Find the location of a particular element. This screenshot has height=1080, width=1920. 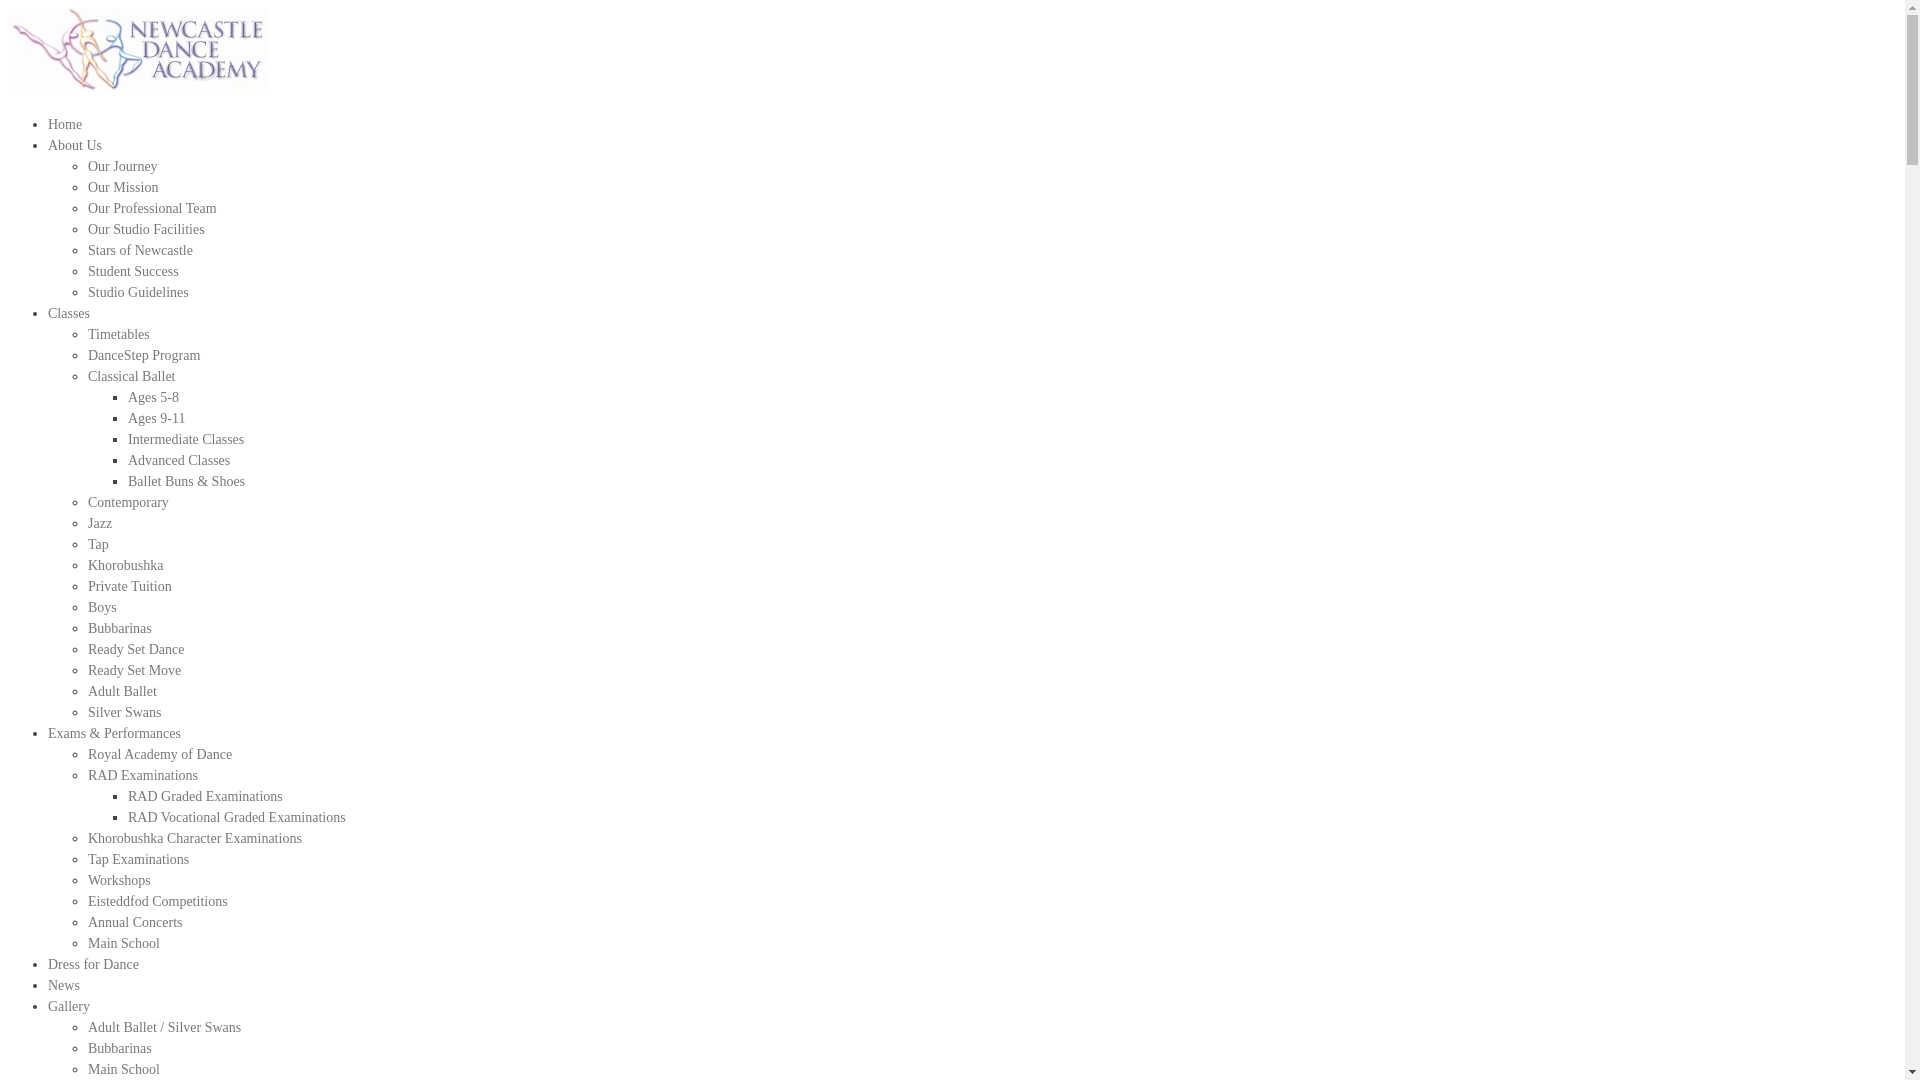

RAD Graded Examinations is located at coordinates (206, 796).